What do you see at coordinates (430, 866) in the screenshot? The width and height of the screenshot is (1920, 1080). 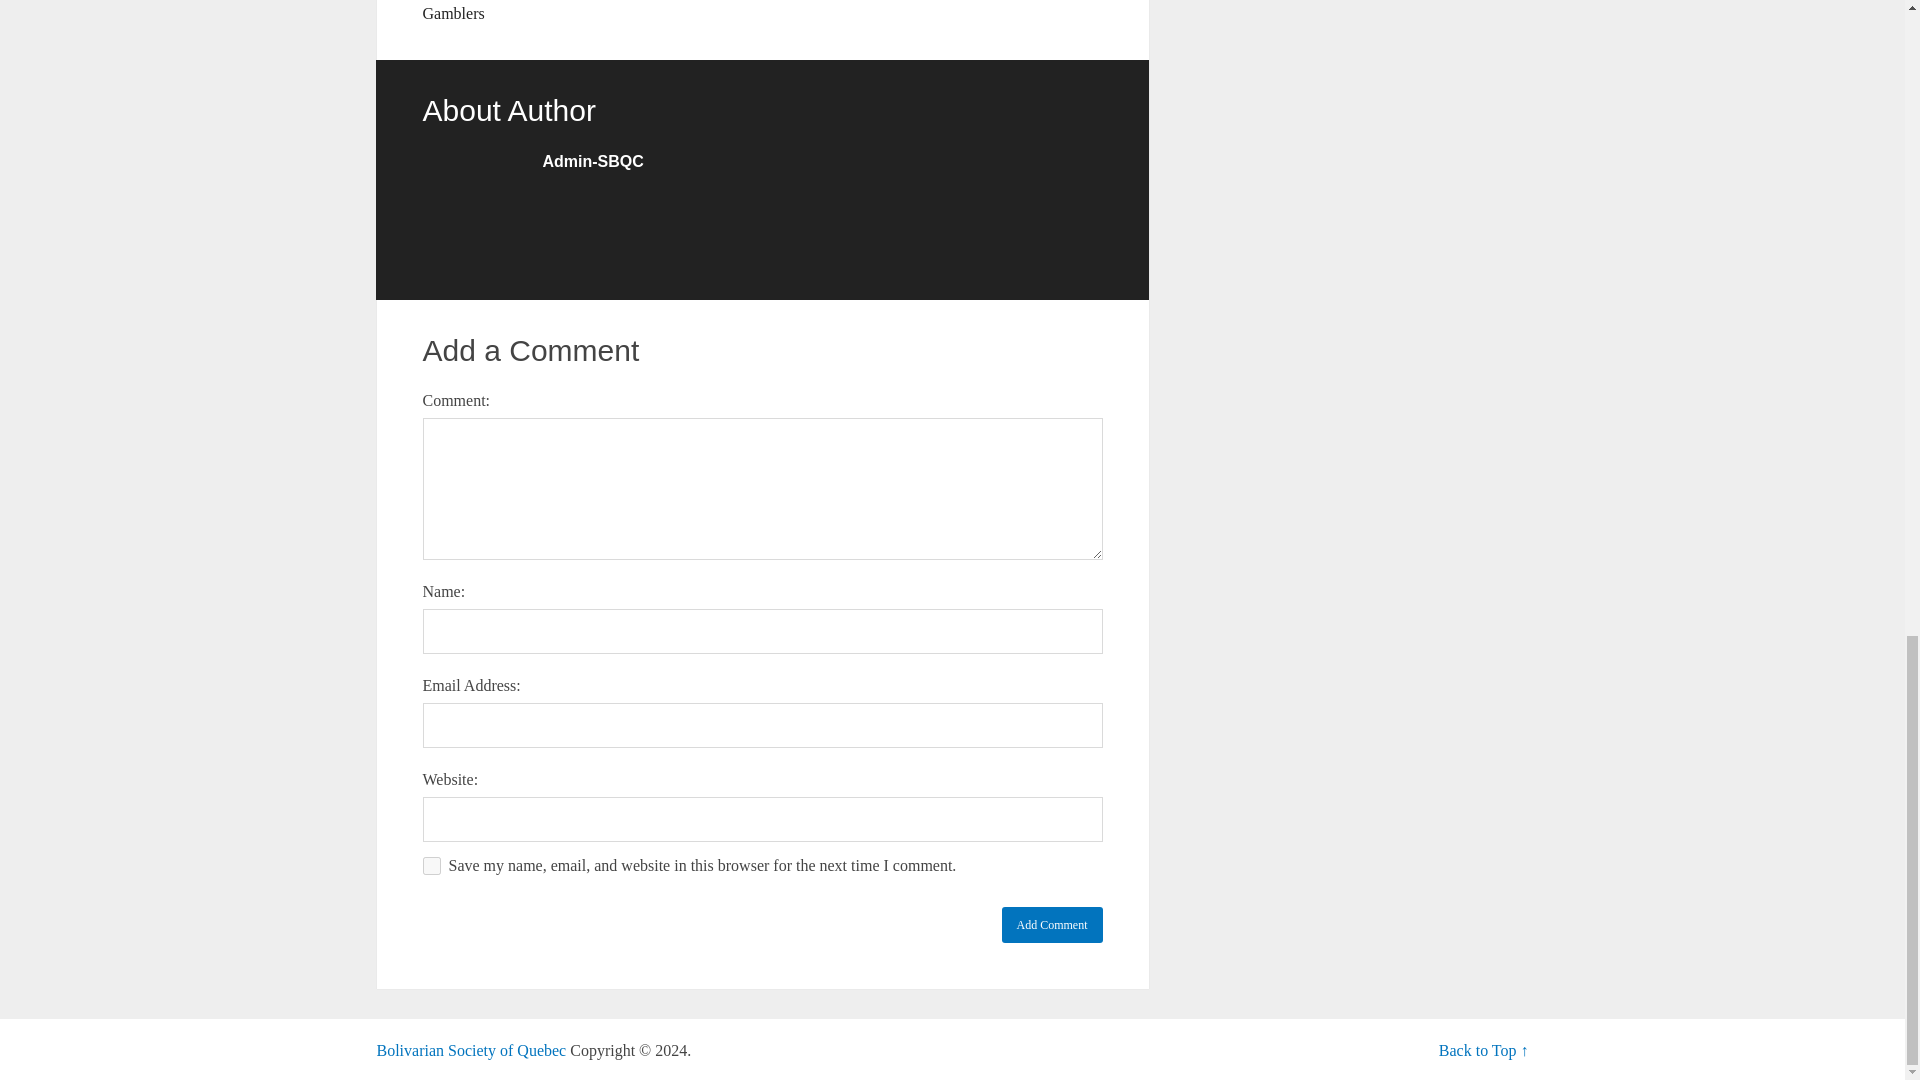 I see `yes` at bounding box center [430, 866].